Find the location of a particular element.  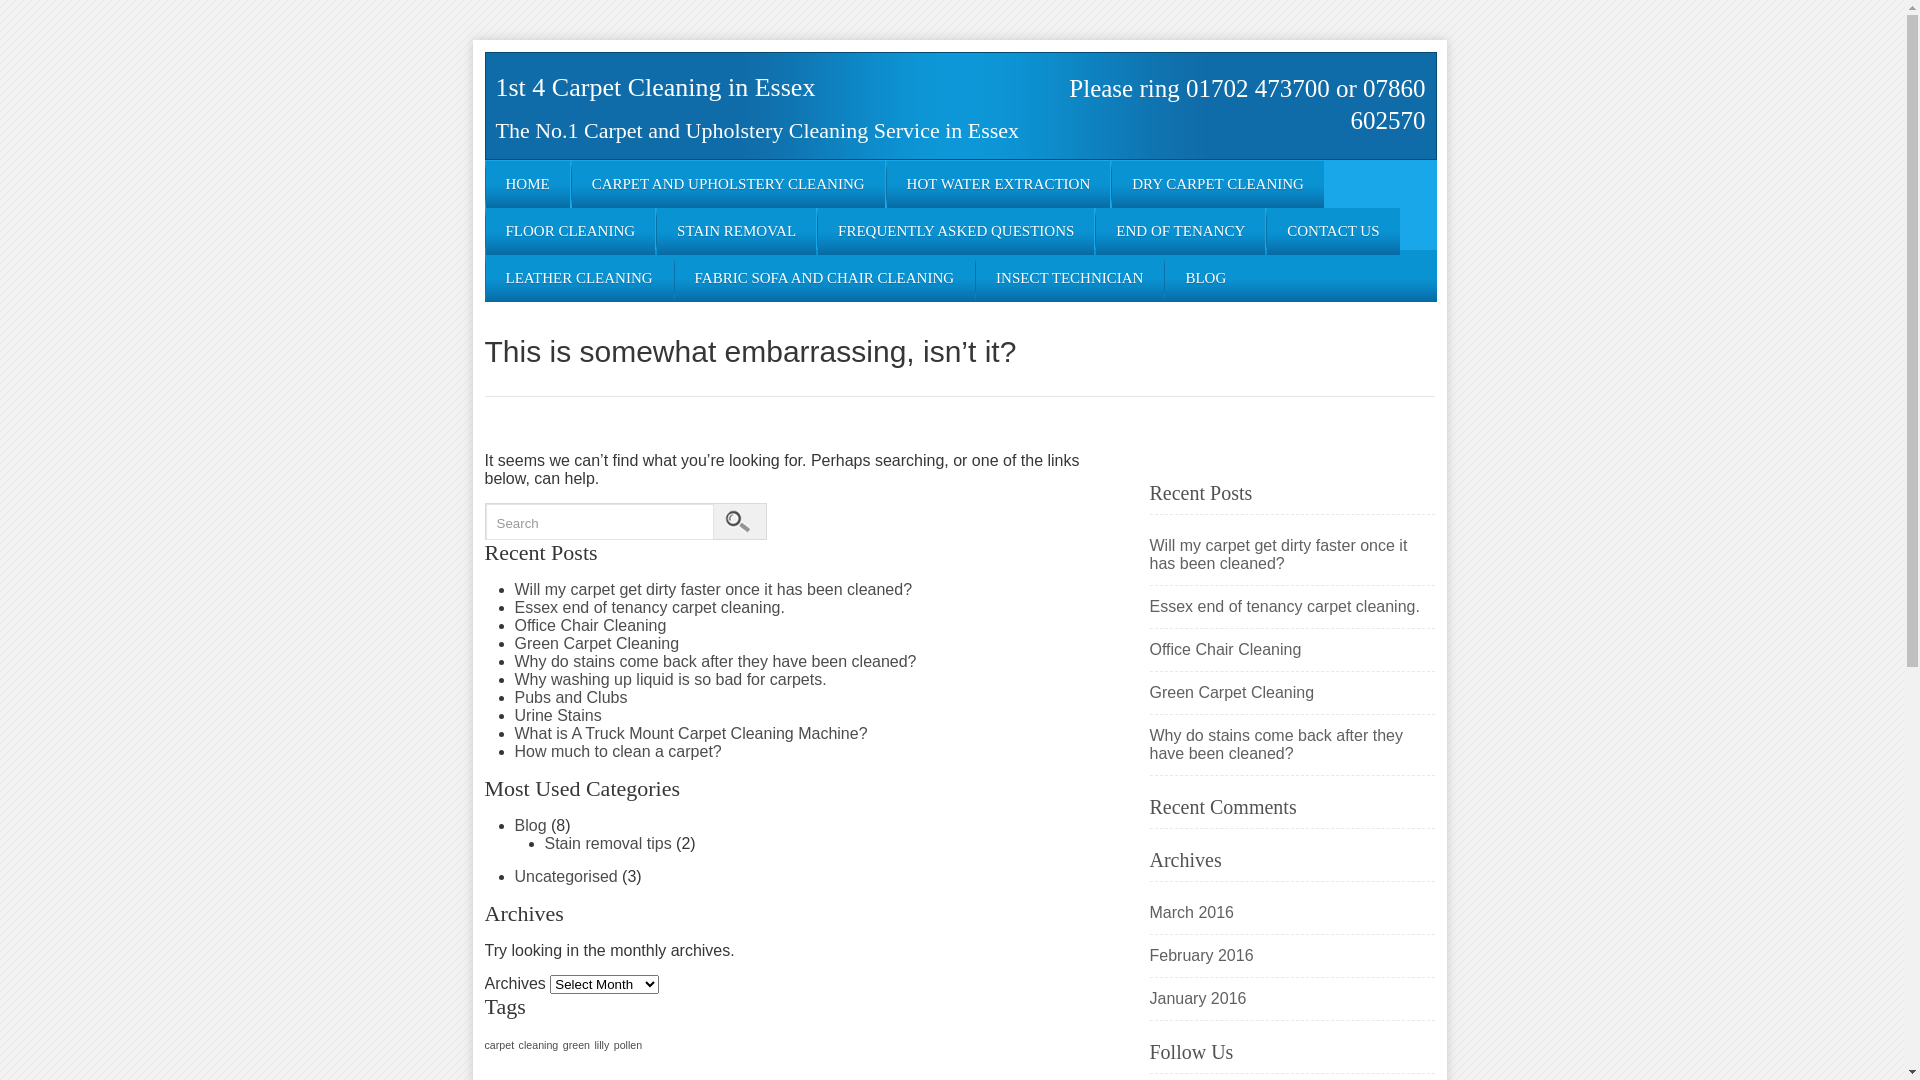

STAIN REMOVAL is located at coordinates (736, 232).